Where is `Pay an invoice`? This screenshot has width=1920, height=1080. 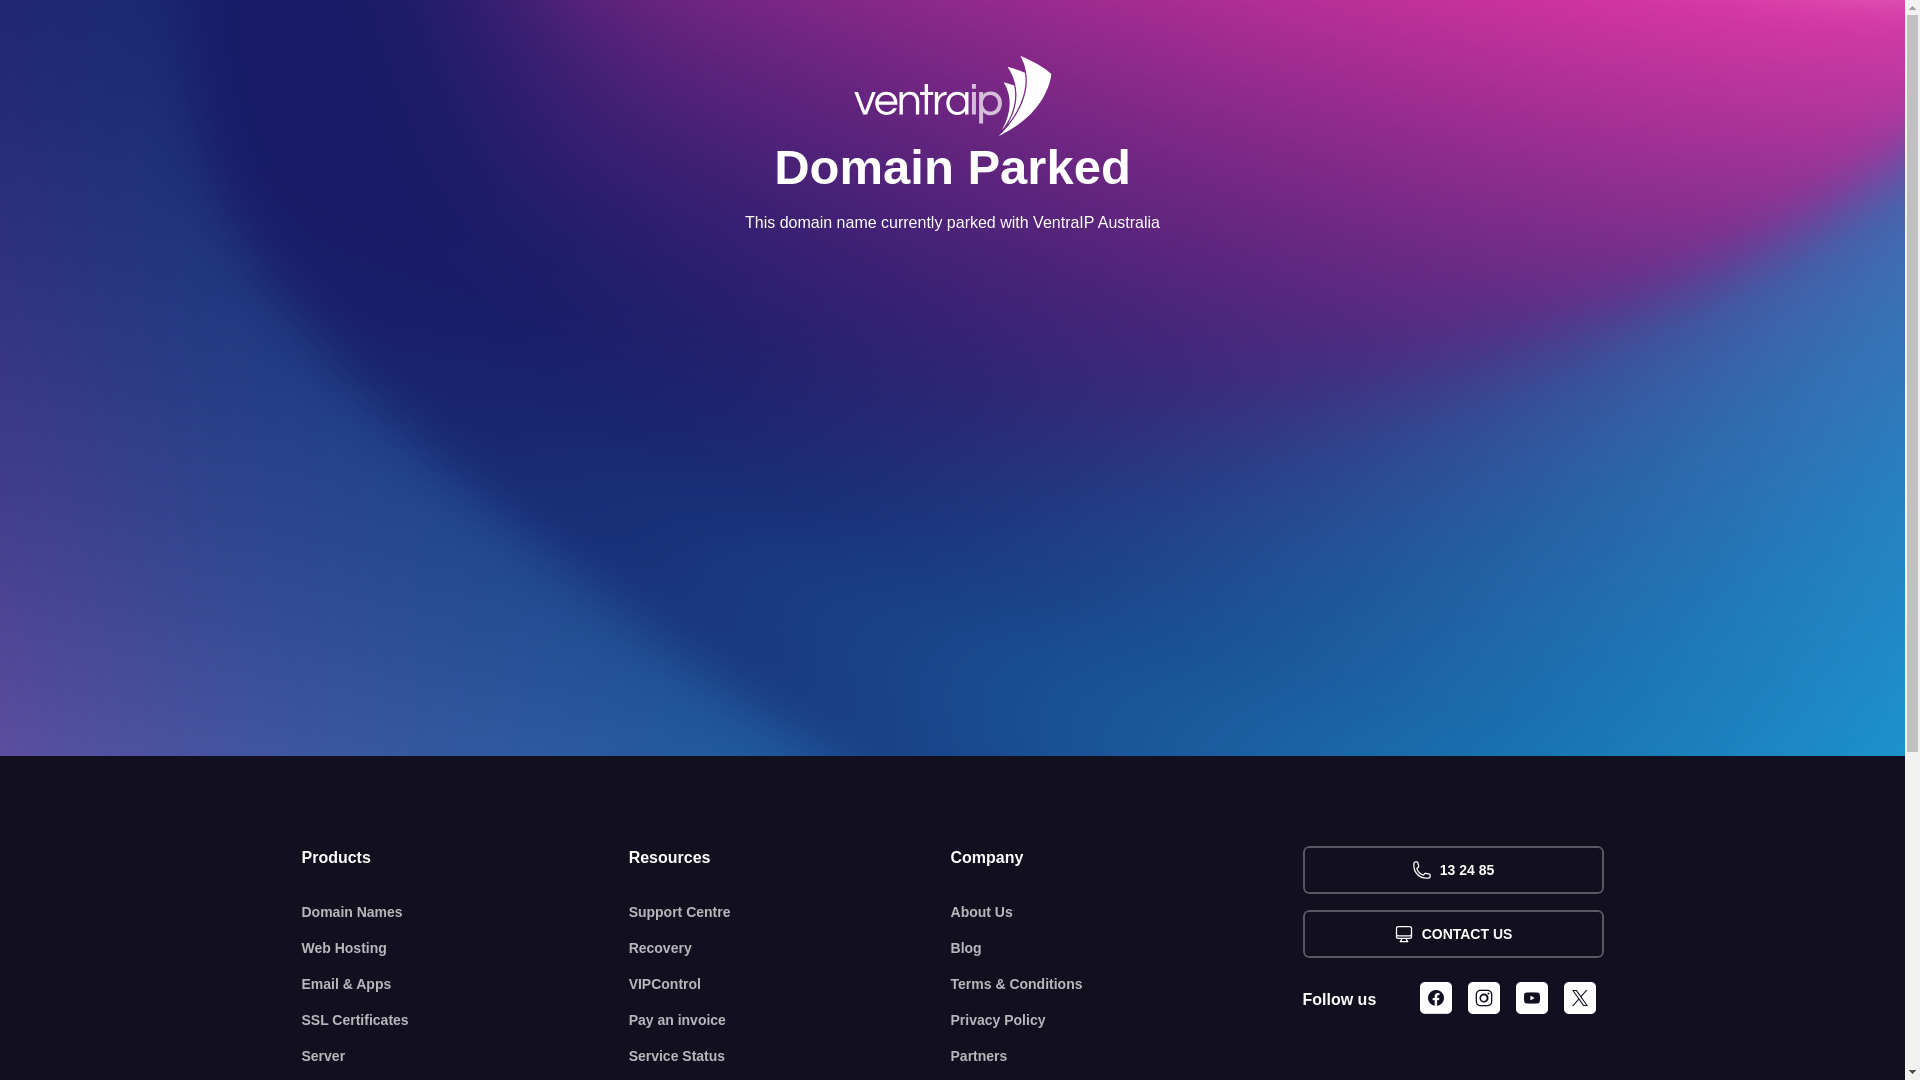 Pay an invoice is located at coordinates (790, 1020).